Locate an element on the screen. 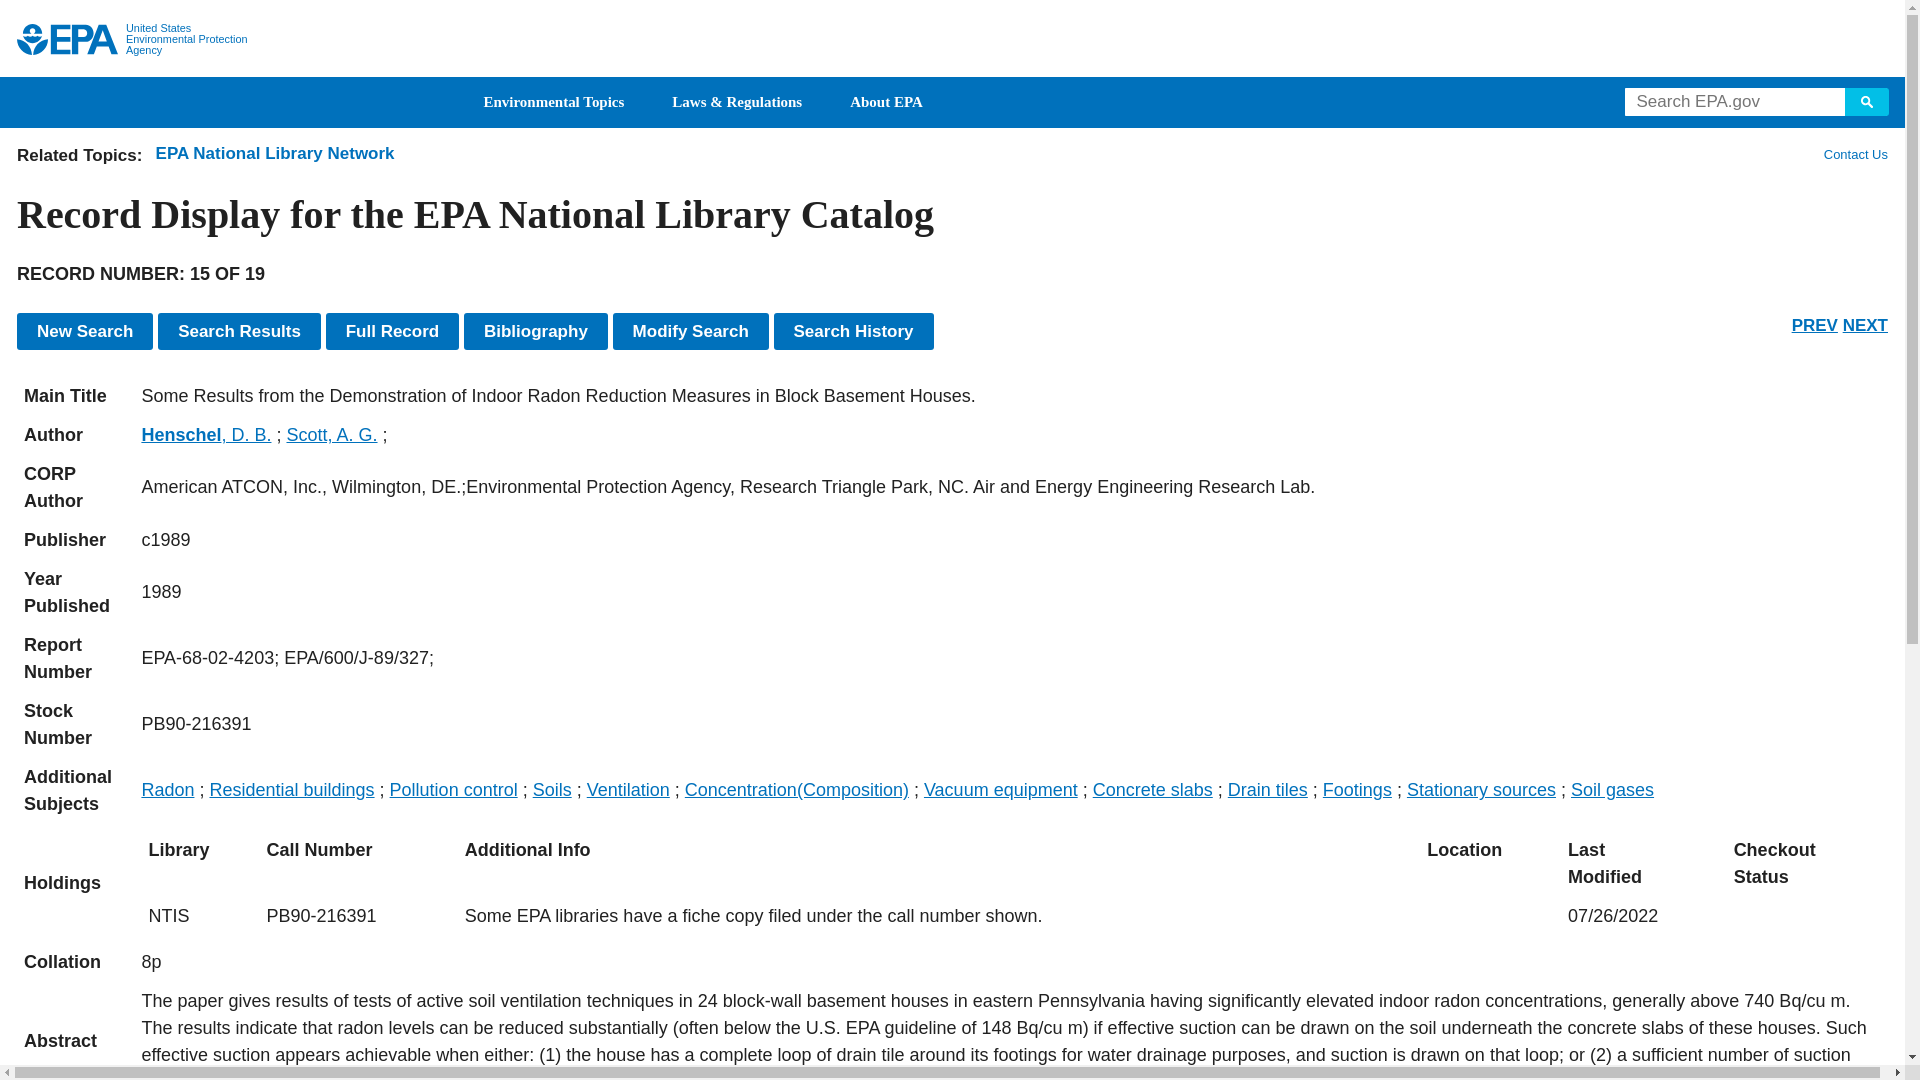 Image resolution: width=1920 pixels, height=1080 pixels. Radon is located at coordinates (166, 790).